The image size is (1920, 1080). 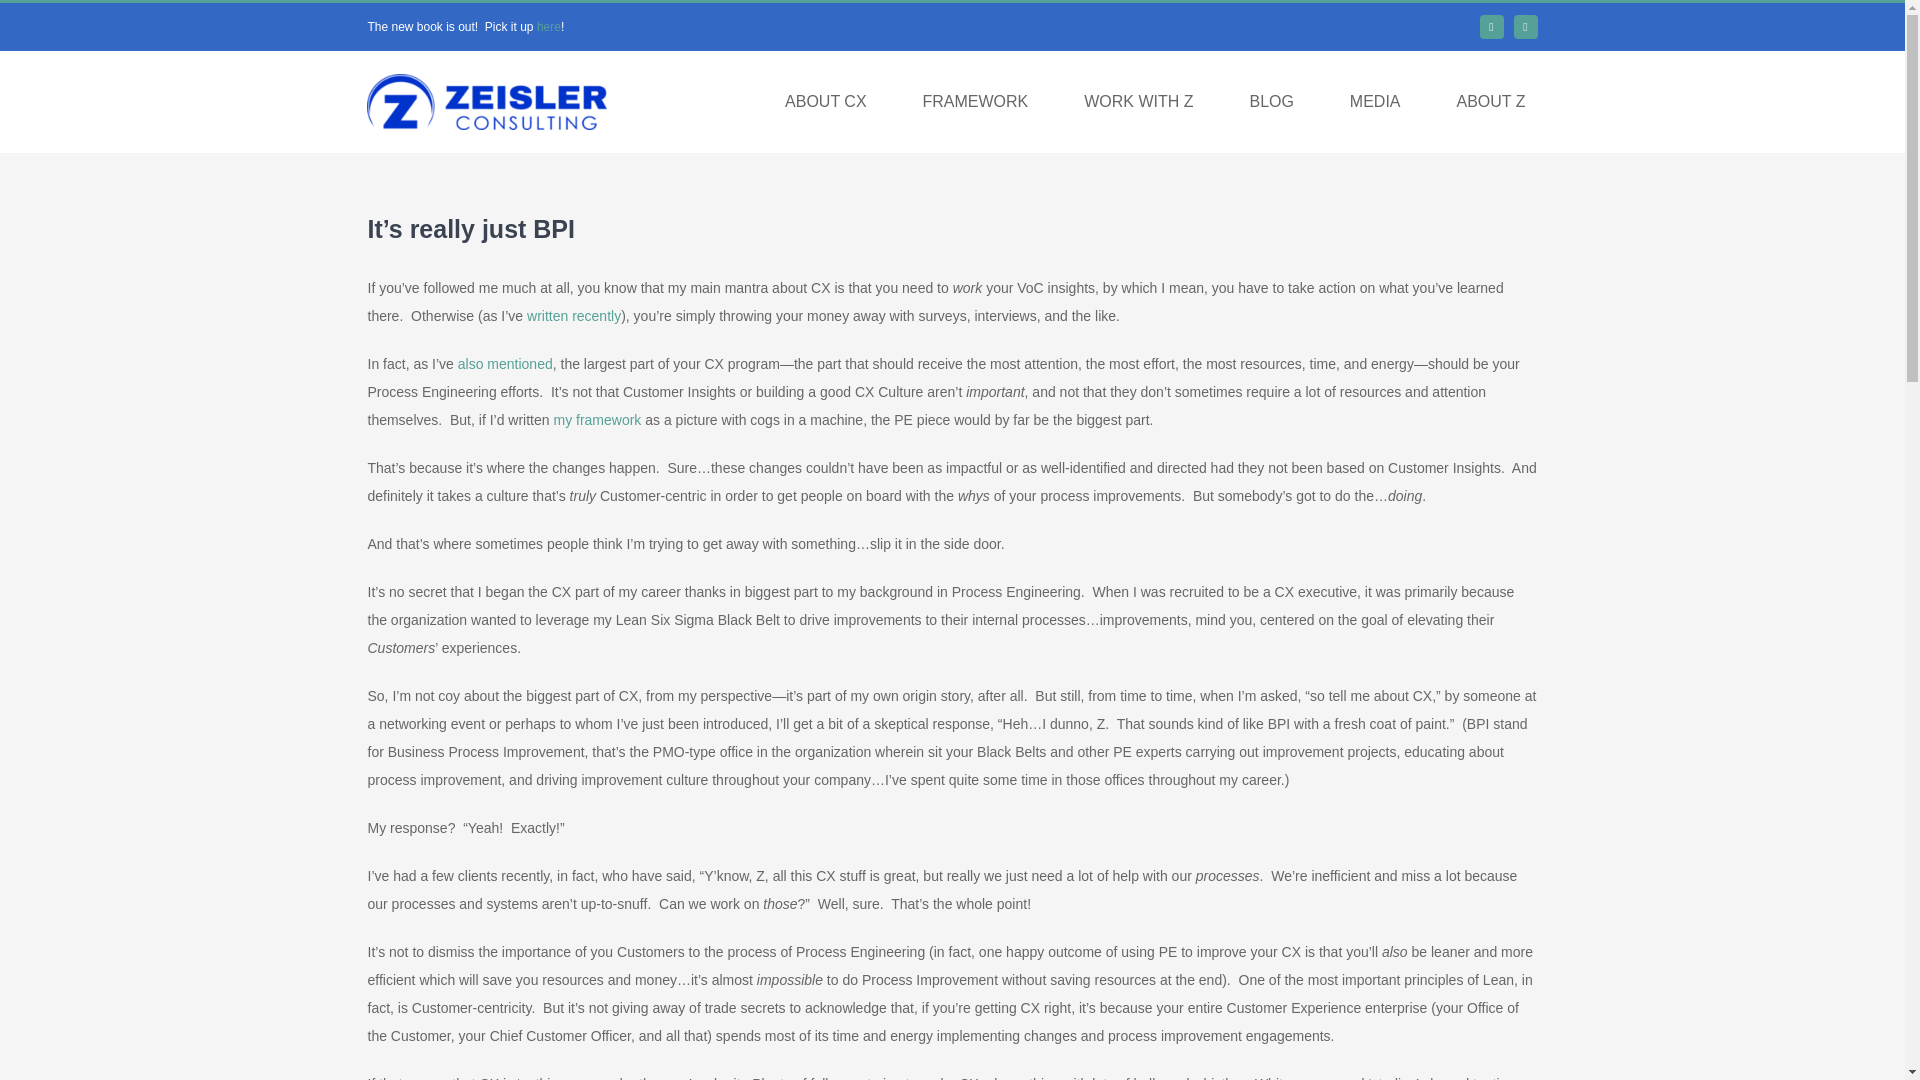 What do you see at coordinates (596, 419) in the screenshot?
I see `my framework` at bounding box center [596, 419].